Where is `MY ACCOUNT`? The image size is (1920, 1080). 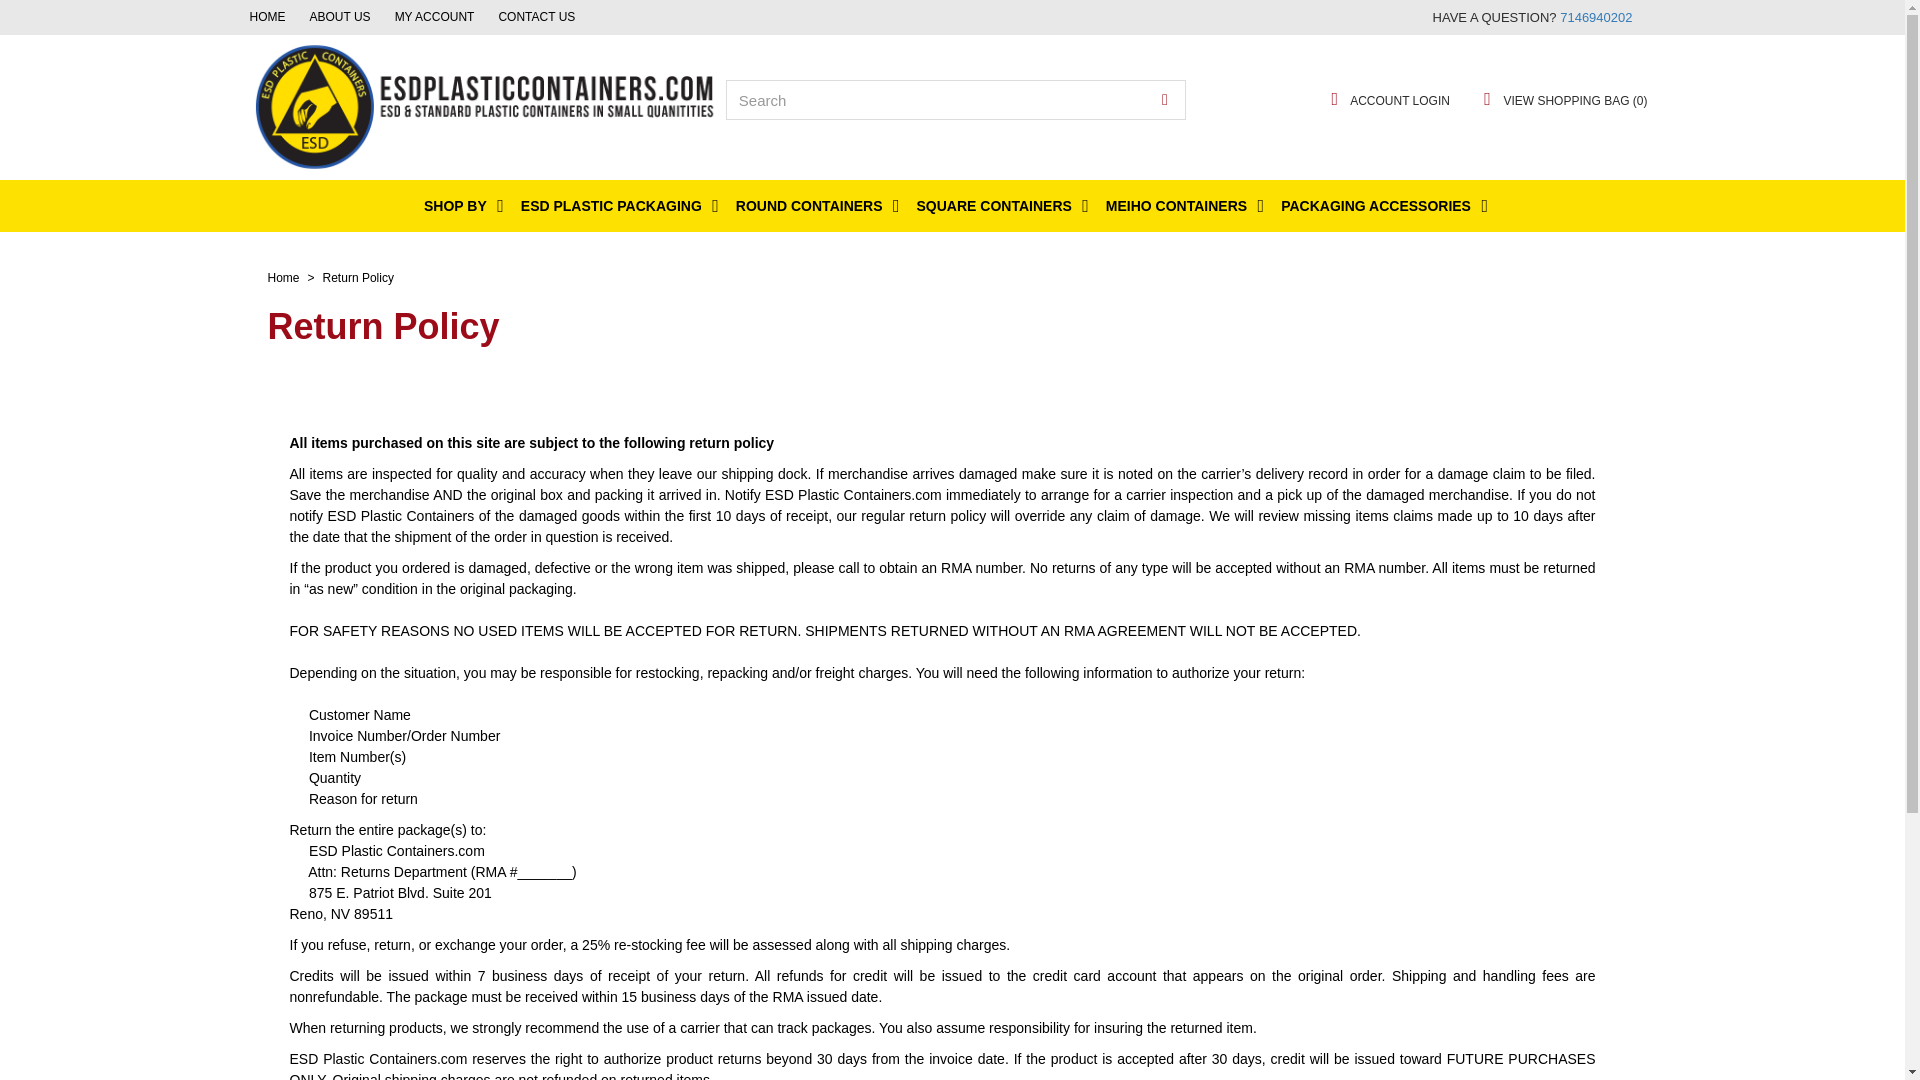 MY ACCOUNT is located at coordinates (1574, 18).